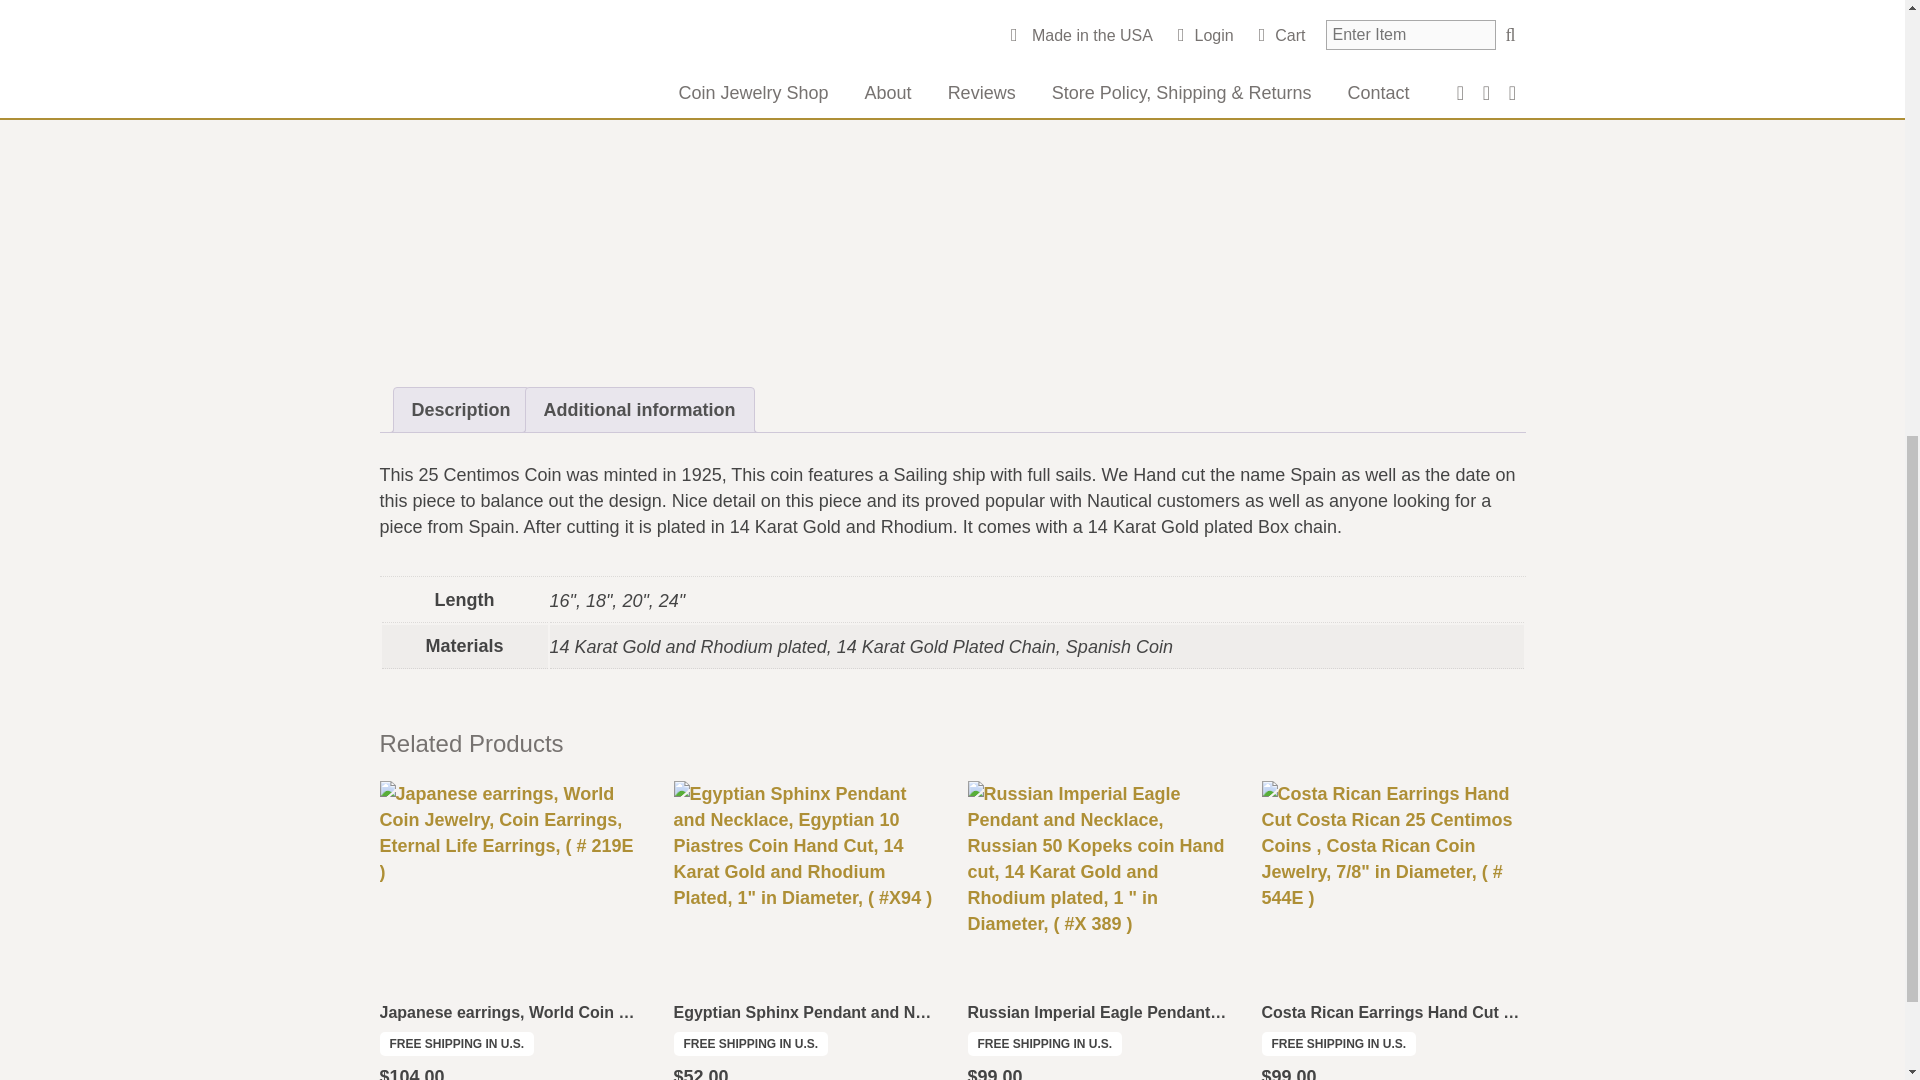 The image size is (1920, 1080). Describe the element at coordinates (1461, 3) in the screenshot. I see `Spanish Coin` at that location.